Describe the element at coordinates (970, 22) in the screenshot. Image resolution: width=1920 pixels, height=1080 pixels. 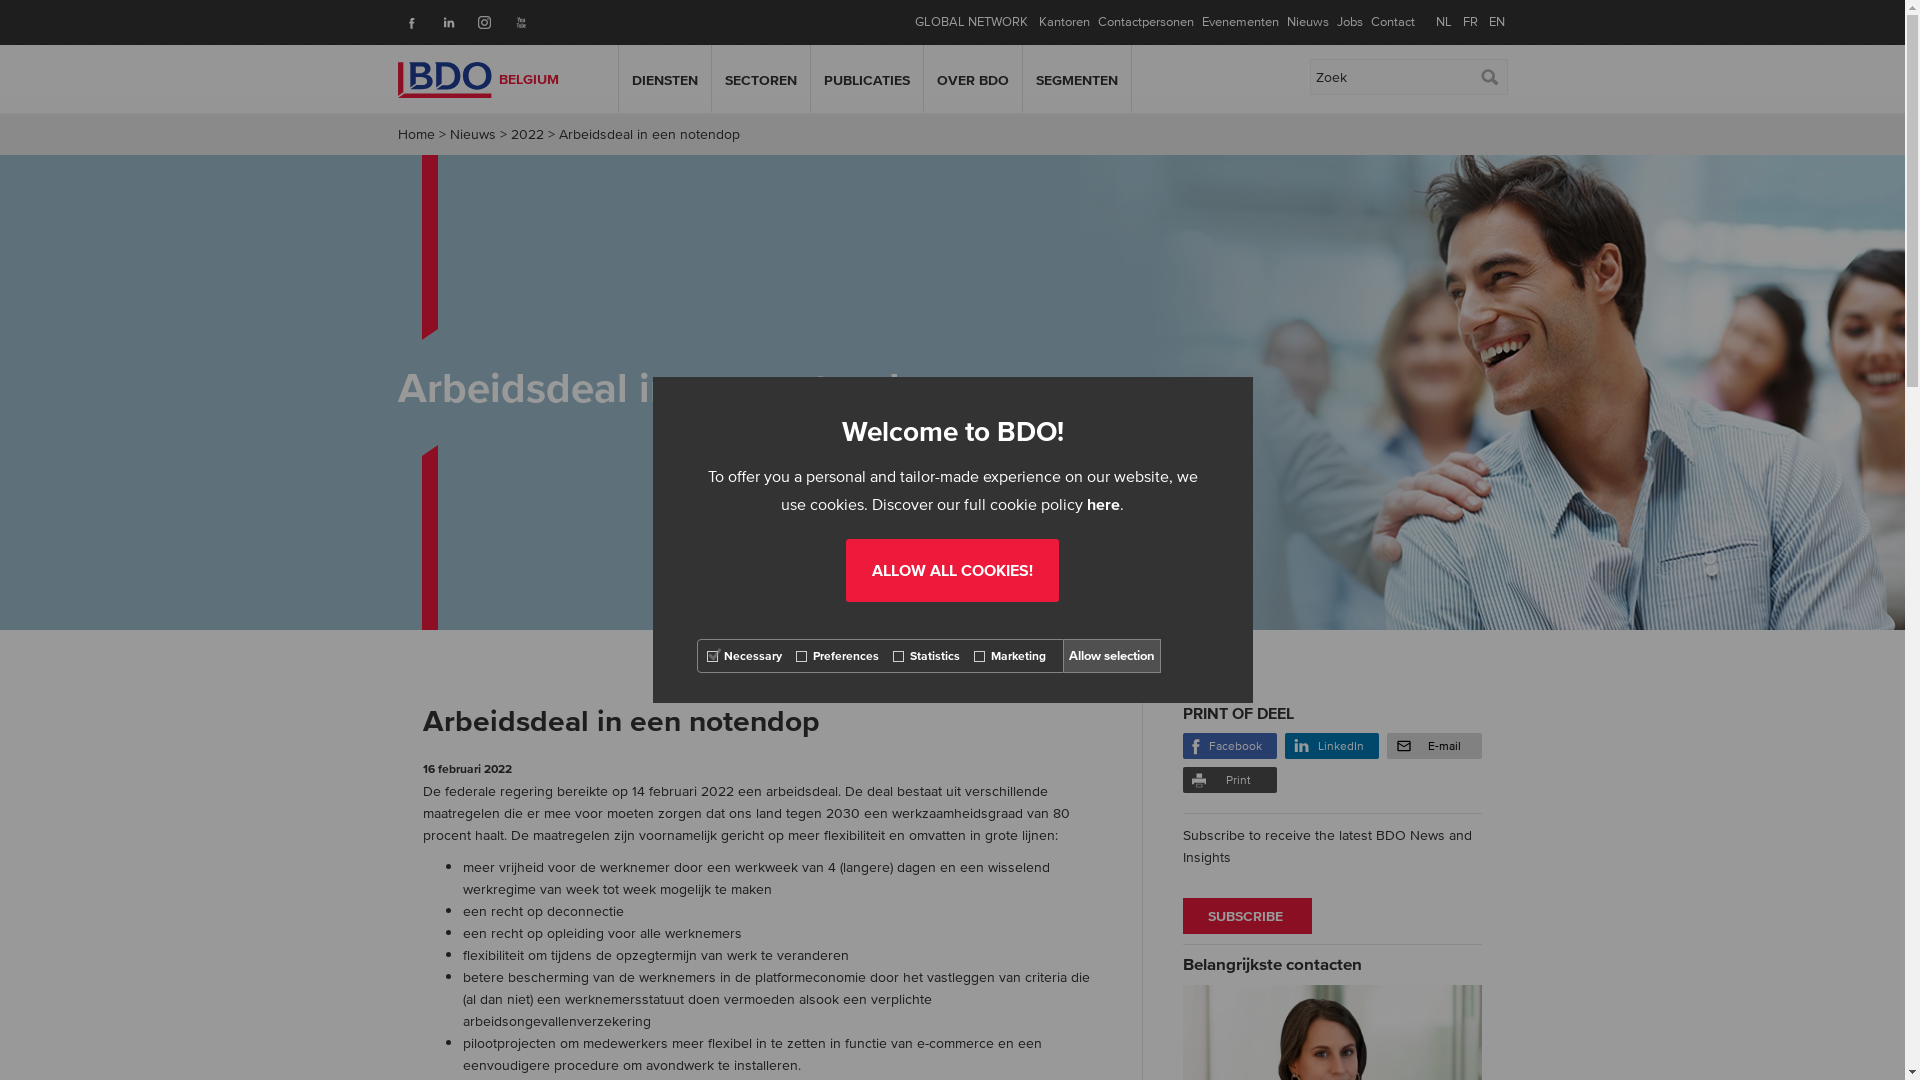
I see `GLOBAL NETWORK` at that location.